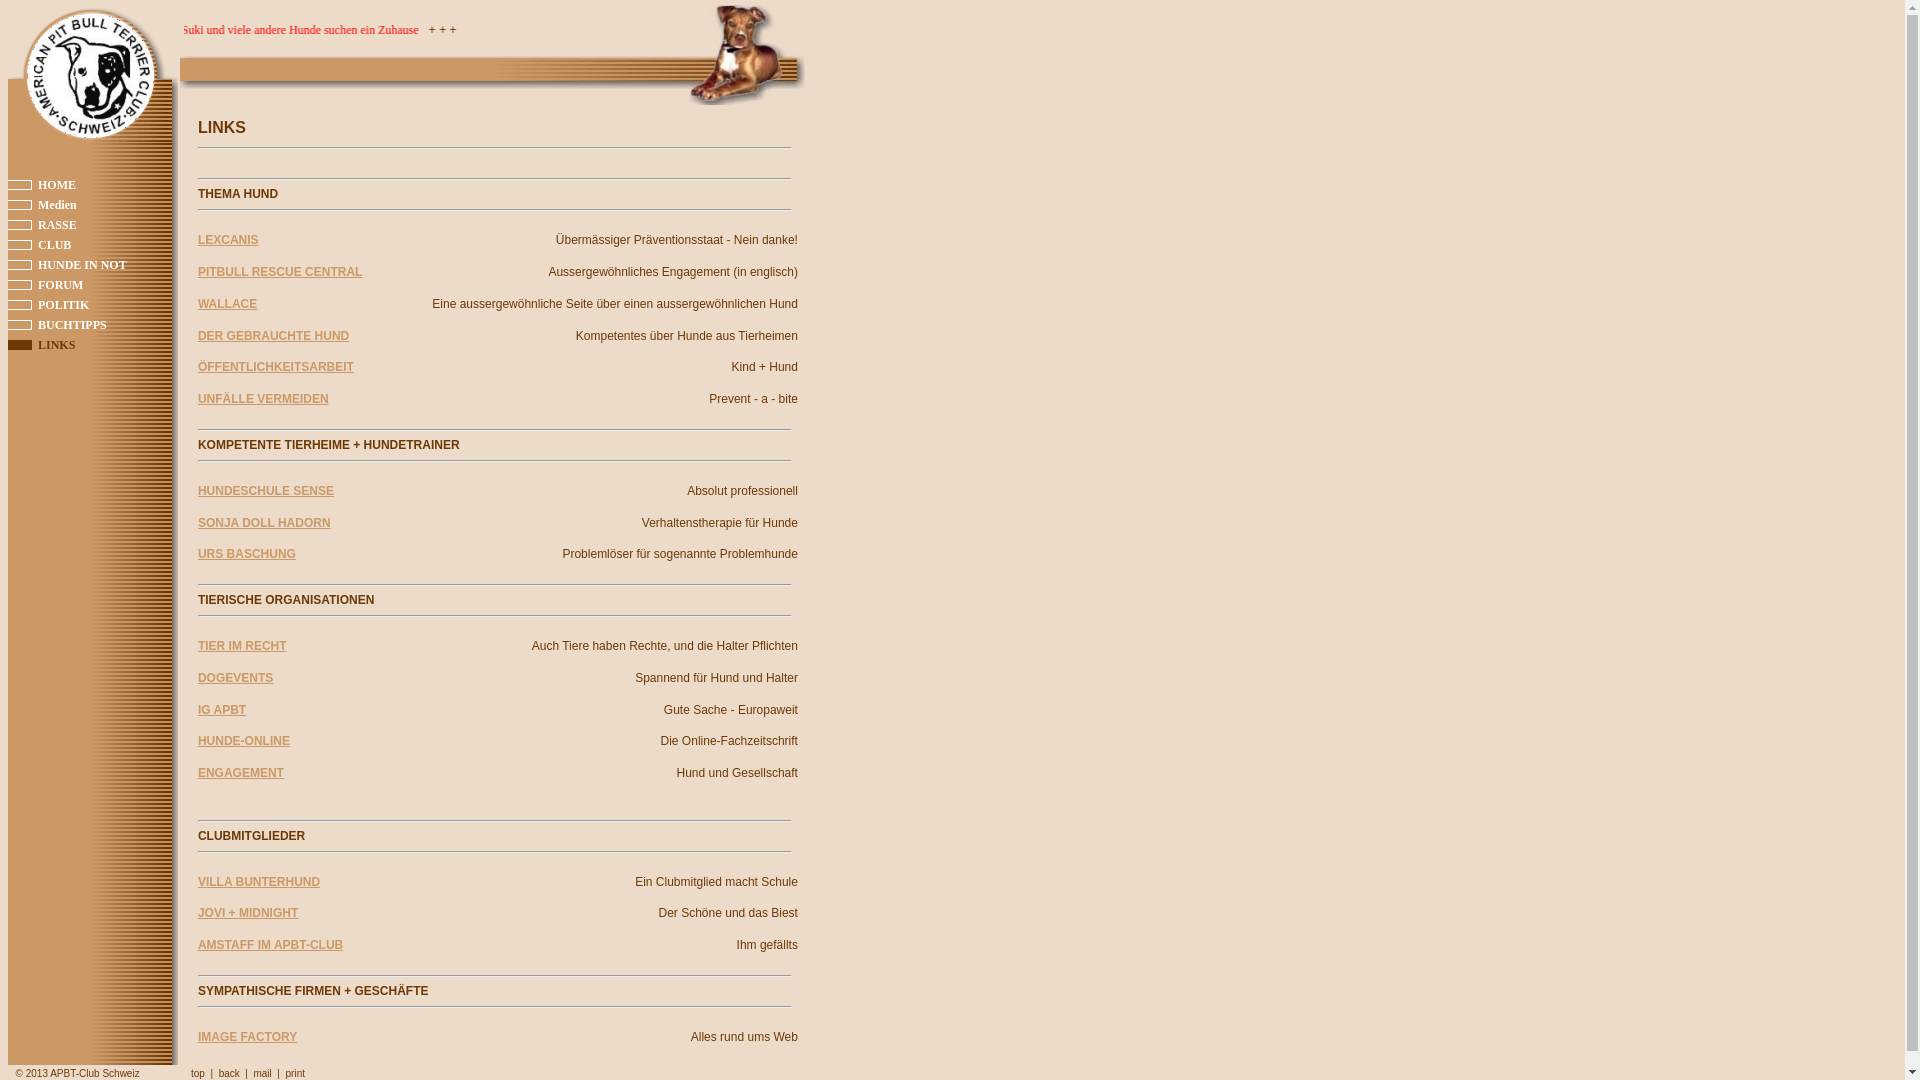 The width and height of the screenshot is (1920, 1080). Describe the element at coordinates (58, 225) in the screenshot. I see `RASSE` at that location.